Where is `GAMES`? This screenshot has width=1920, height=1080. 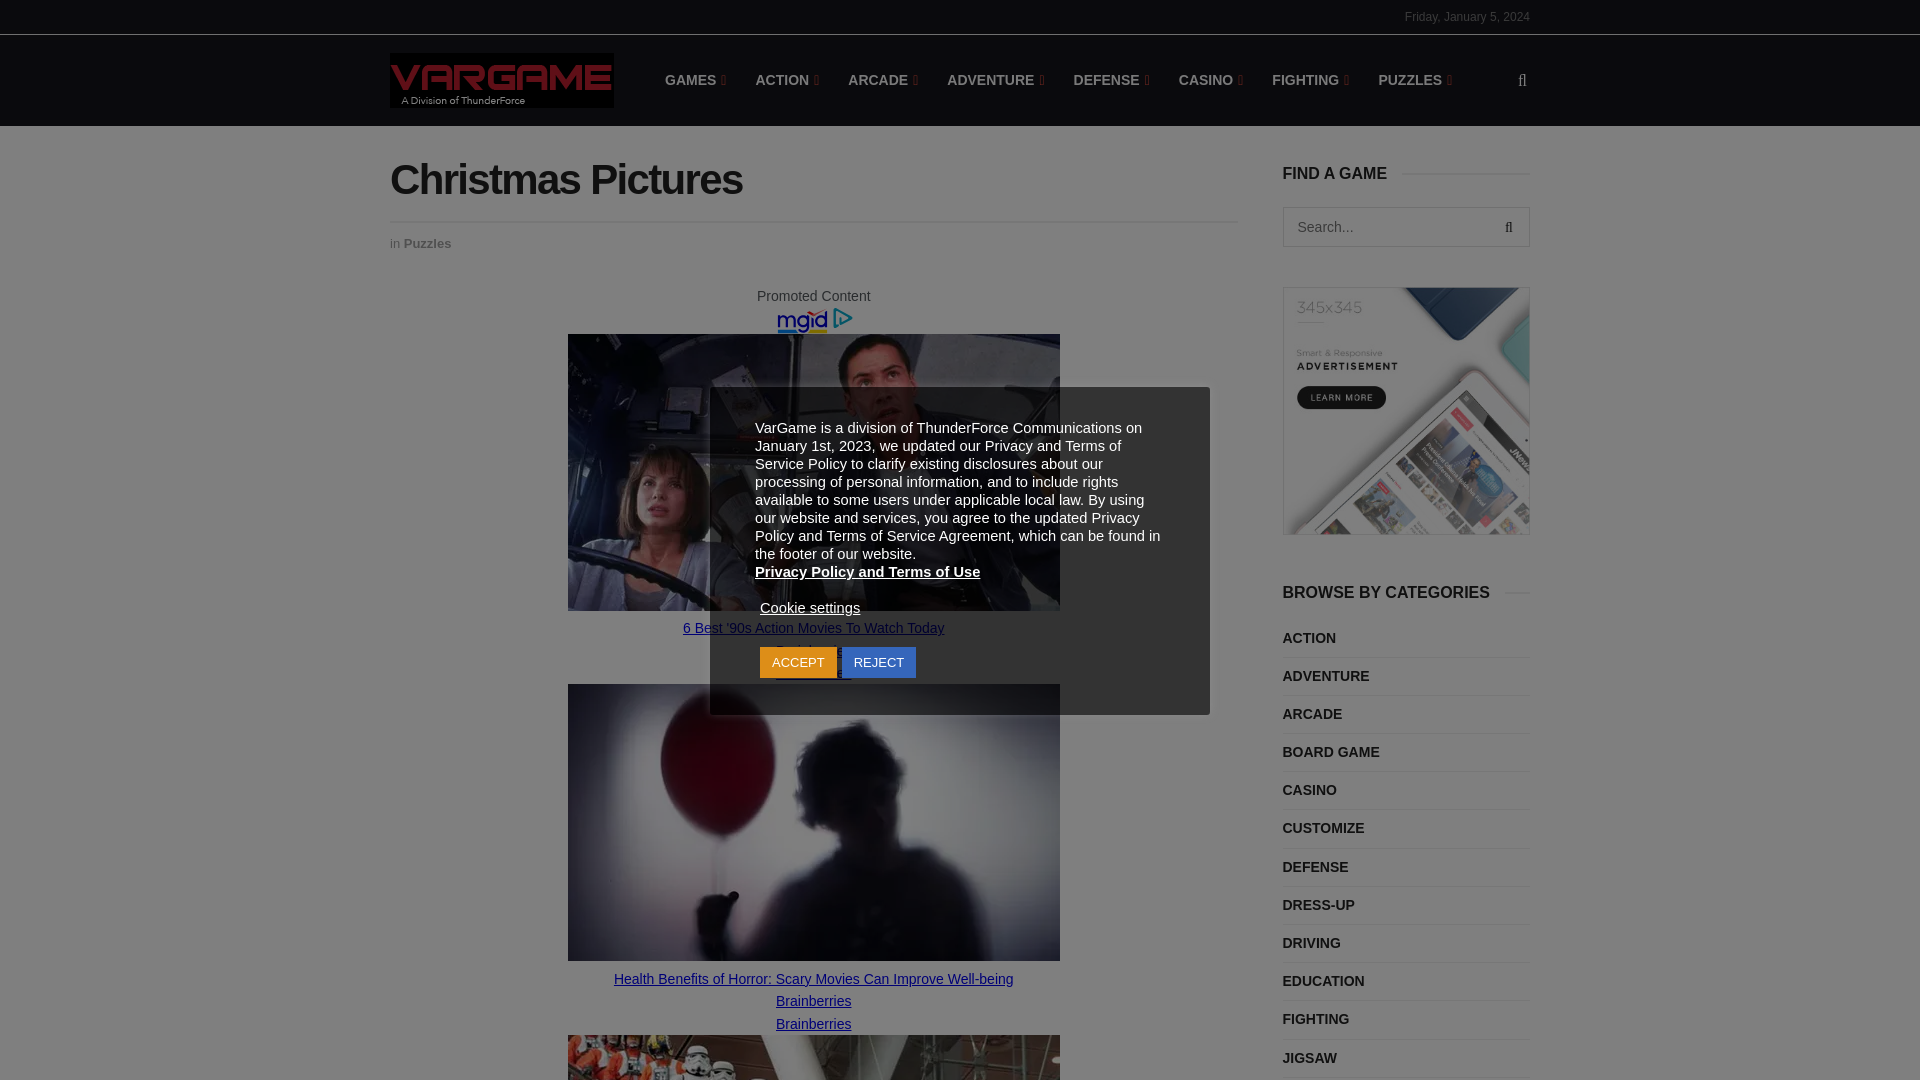 GAMES is located at coordinates (694, 80).